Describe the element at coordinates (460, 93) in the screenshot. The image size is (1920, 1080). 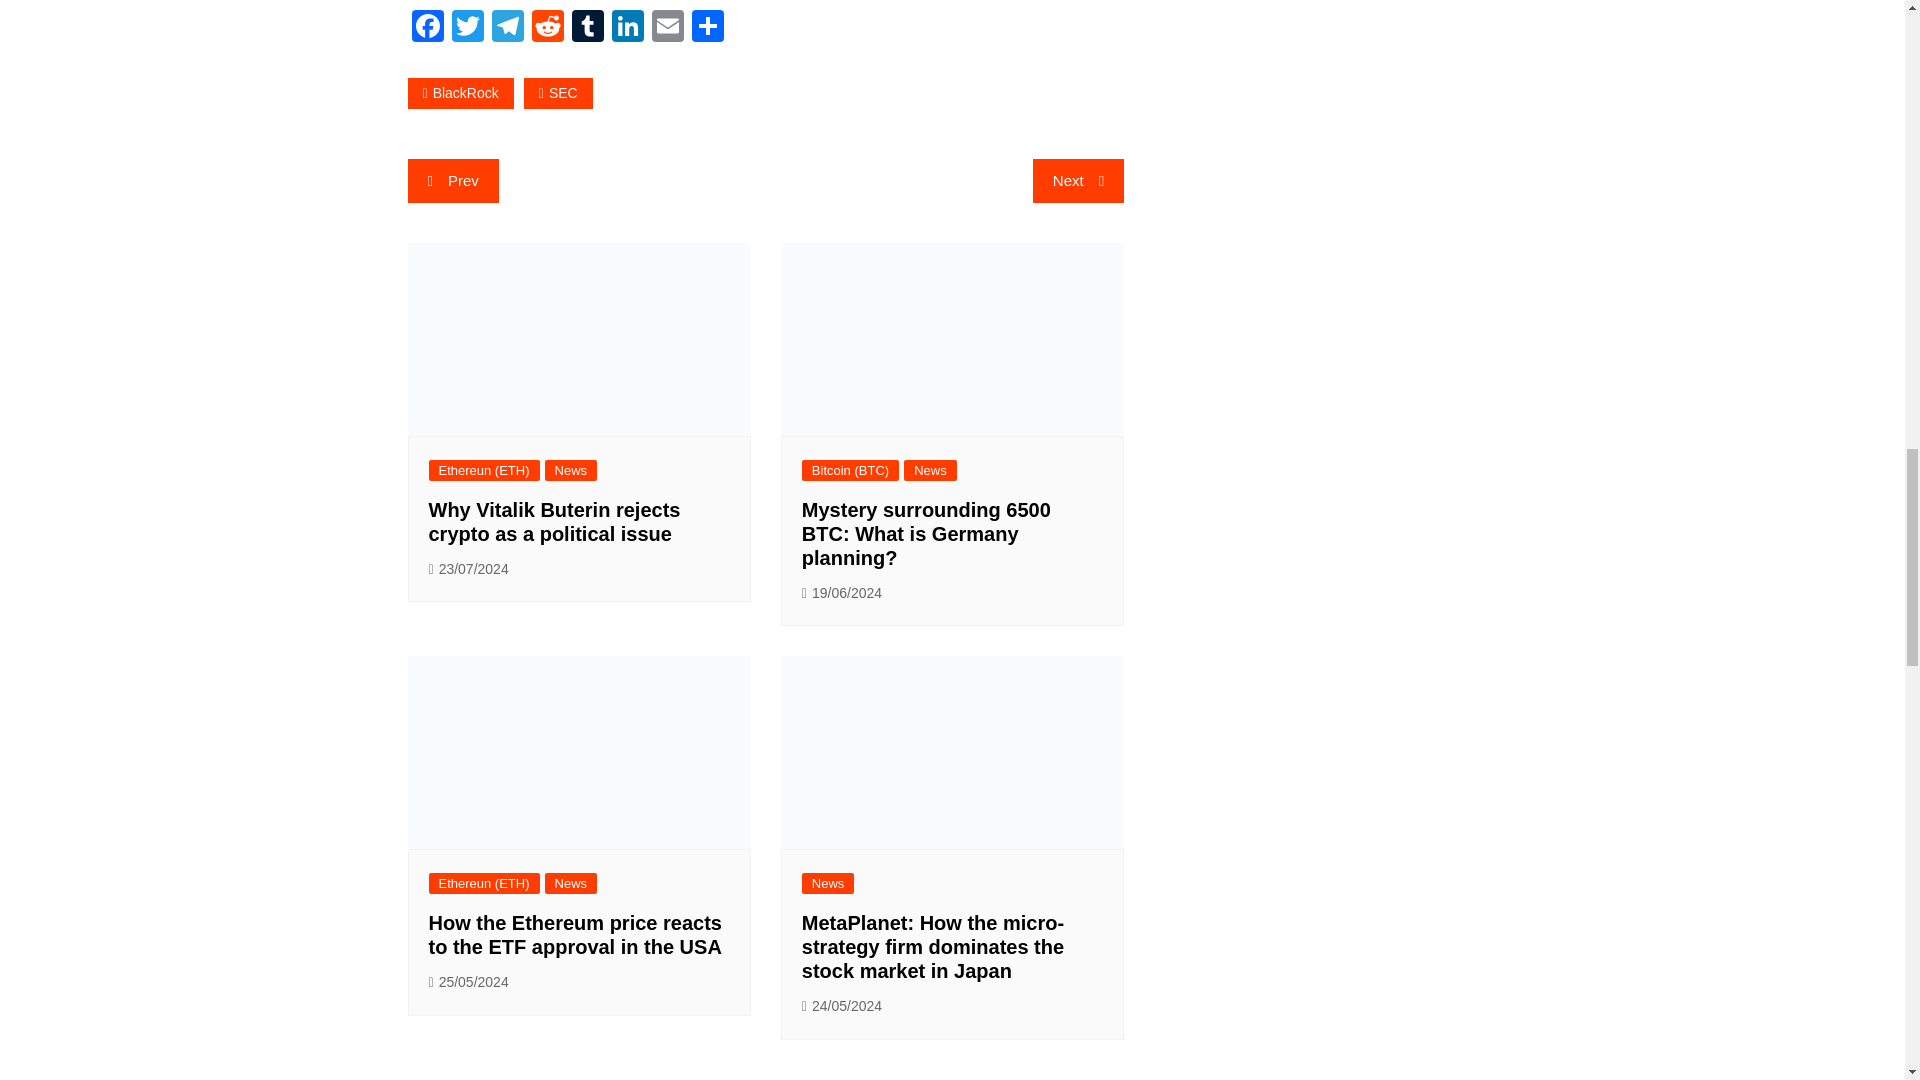
I see `BlackRock` at that location.